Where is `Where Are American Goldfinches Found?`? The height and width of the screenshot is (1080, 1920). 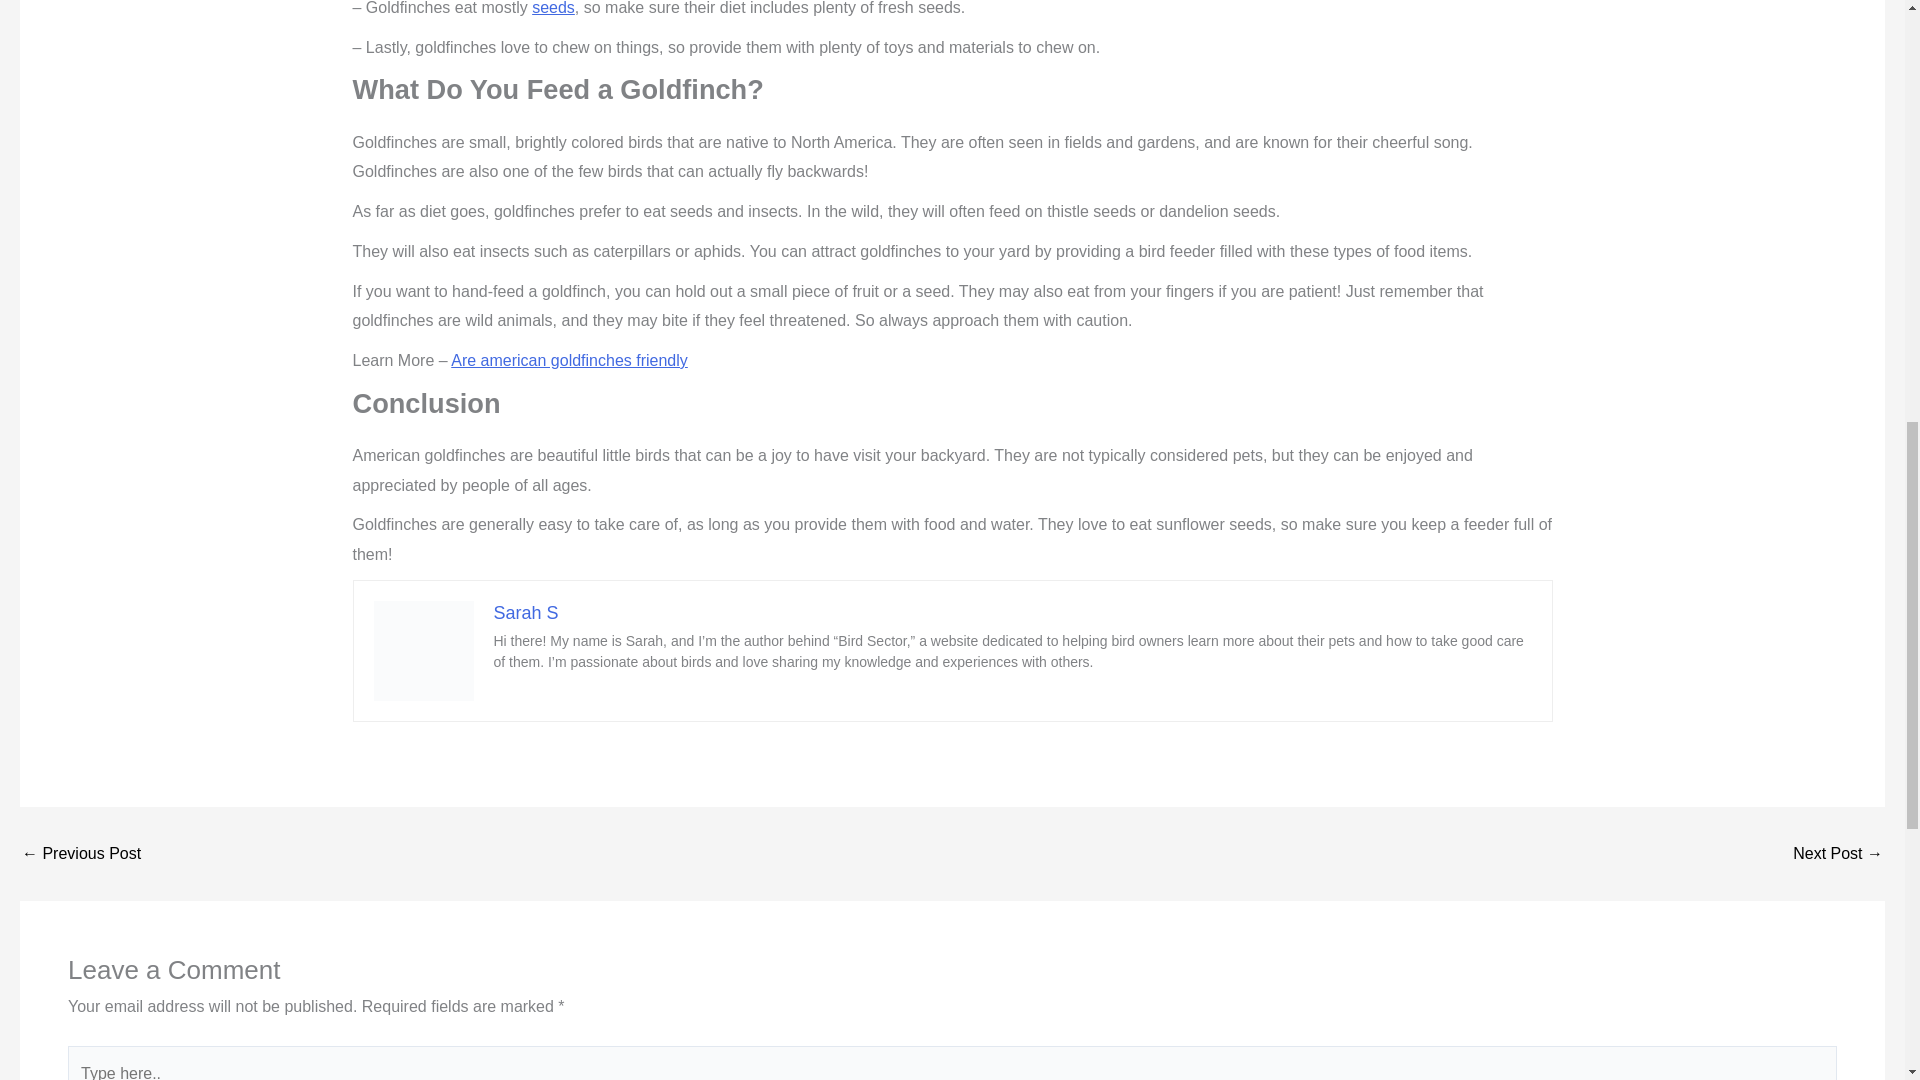 Where Are American Goldfinches Found? is located at coordinates (1838, 853).